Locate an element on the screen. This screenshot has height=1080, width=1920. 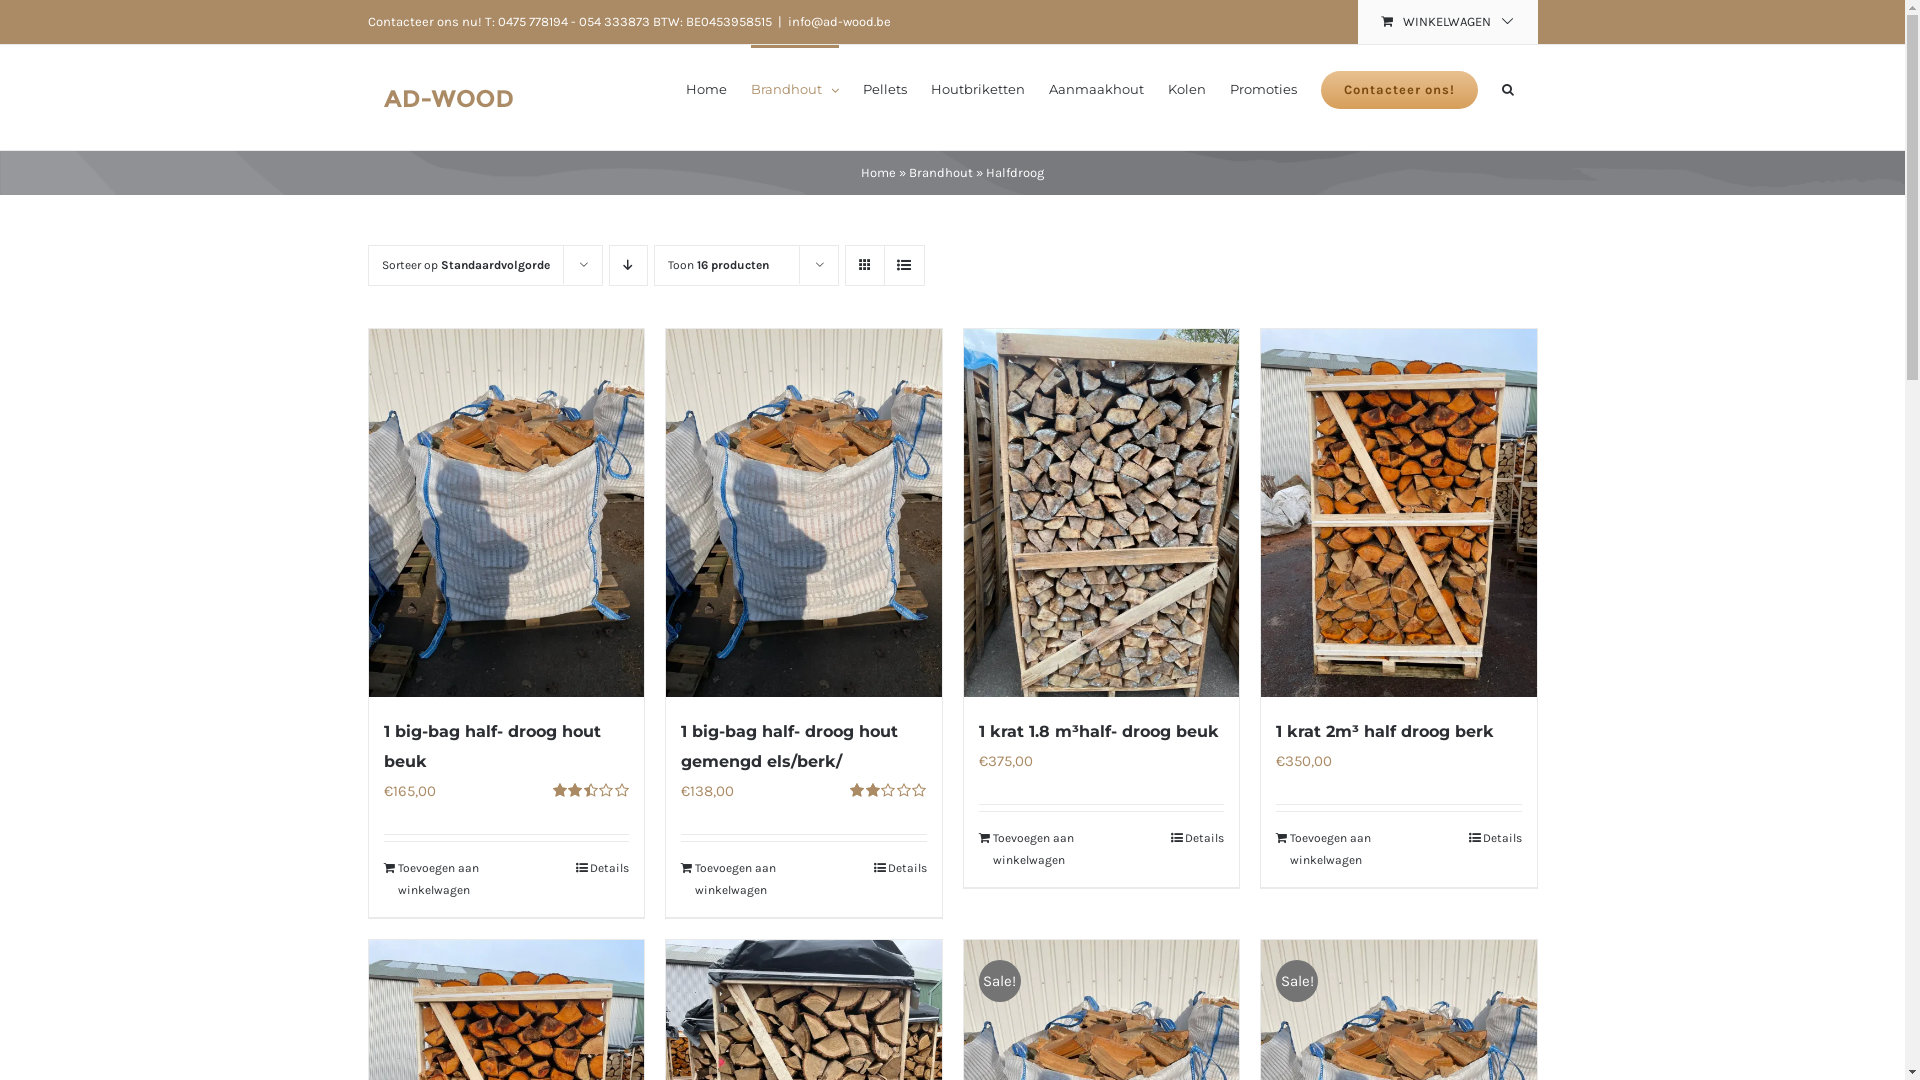
Details is located at coordinates (1198, 838).